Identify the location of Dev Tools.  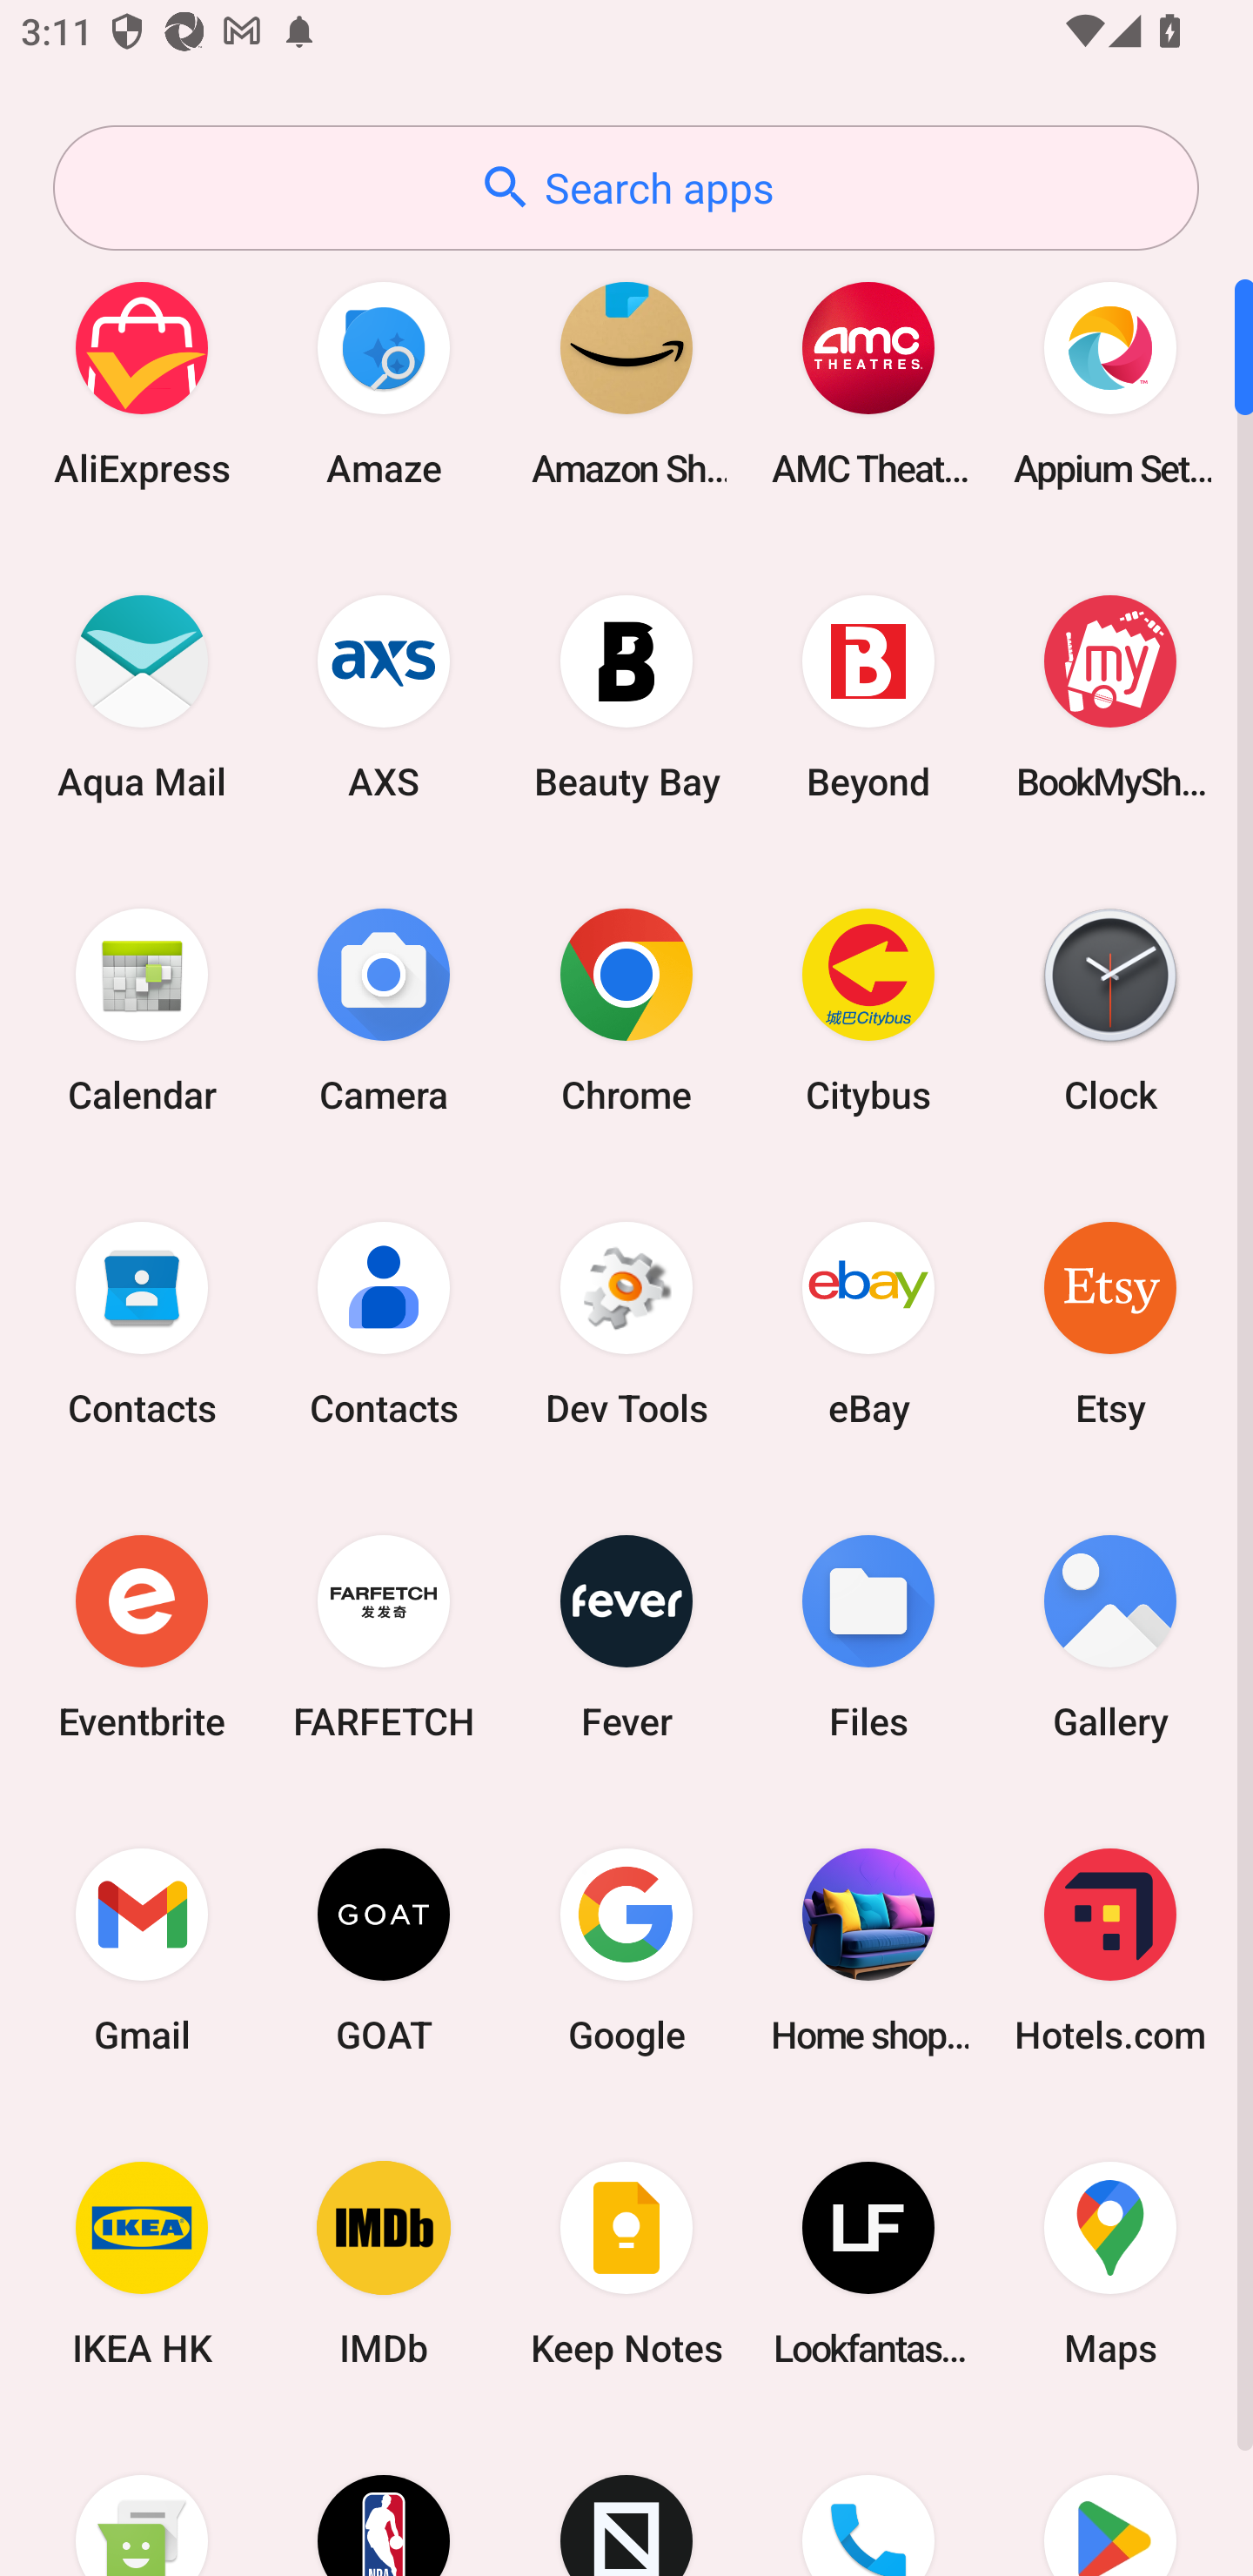
(626, 1323).